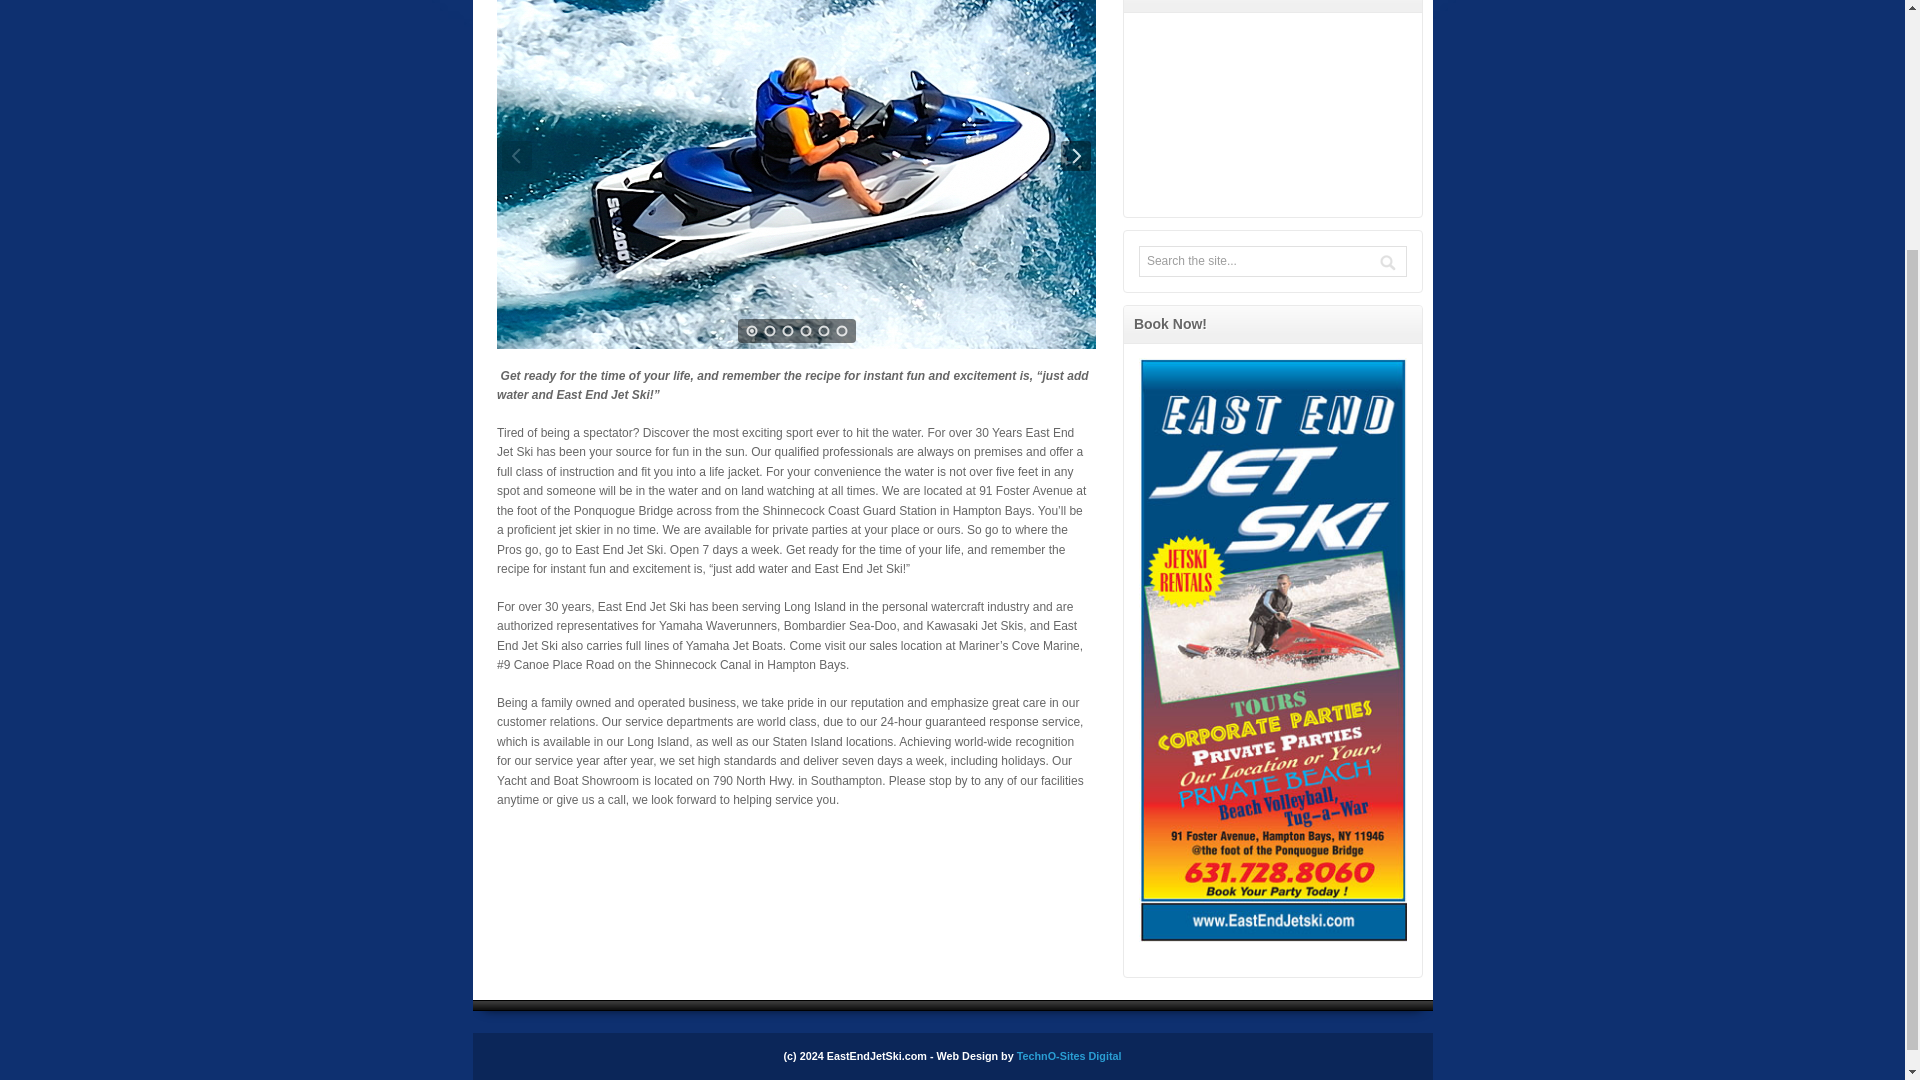 This screenshot has height=1080, width=1920. What do you see at coordinates (842, 330) in the screenshot?
I see `6` at bounding box center [842, 330].